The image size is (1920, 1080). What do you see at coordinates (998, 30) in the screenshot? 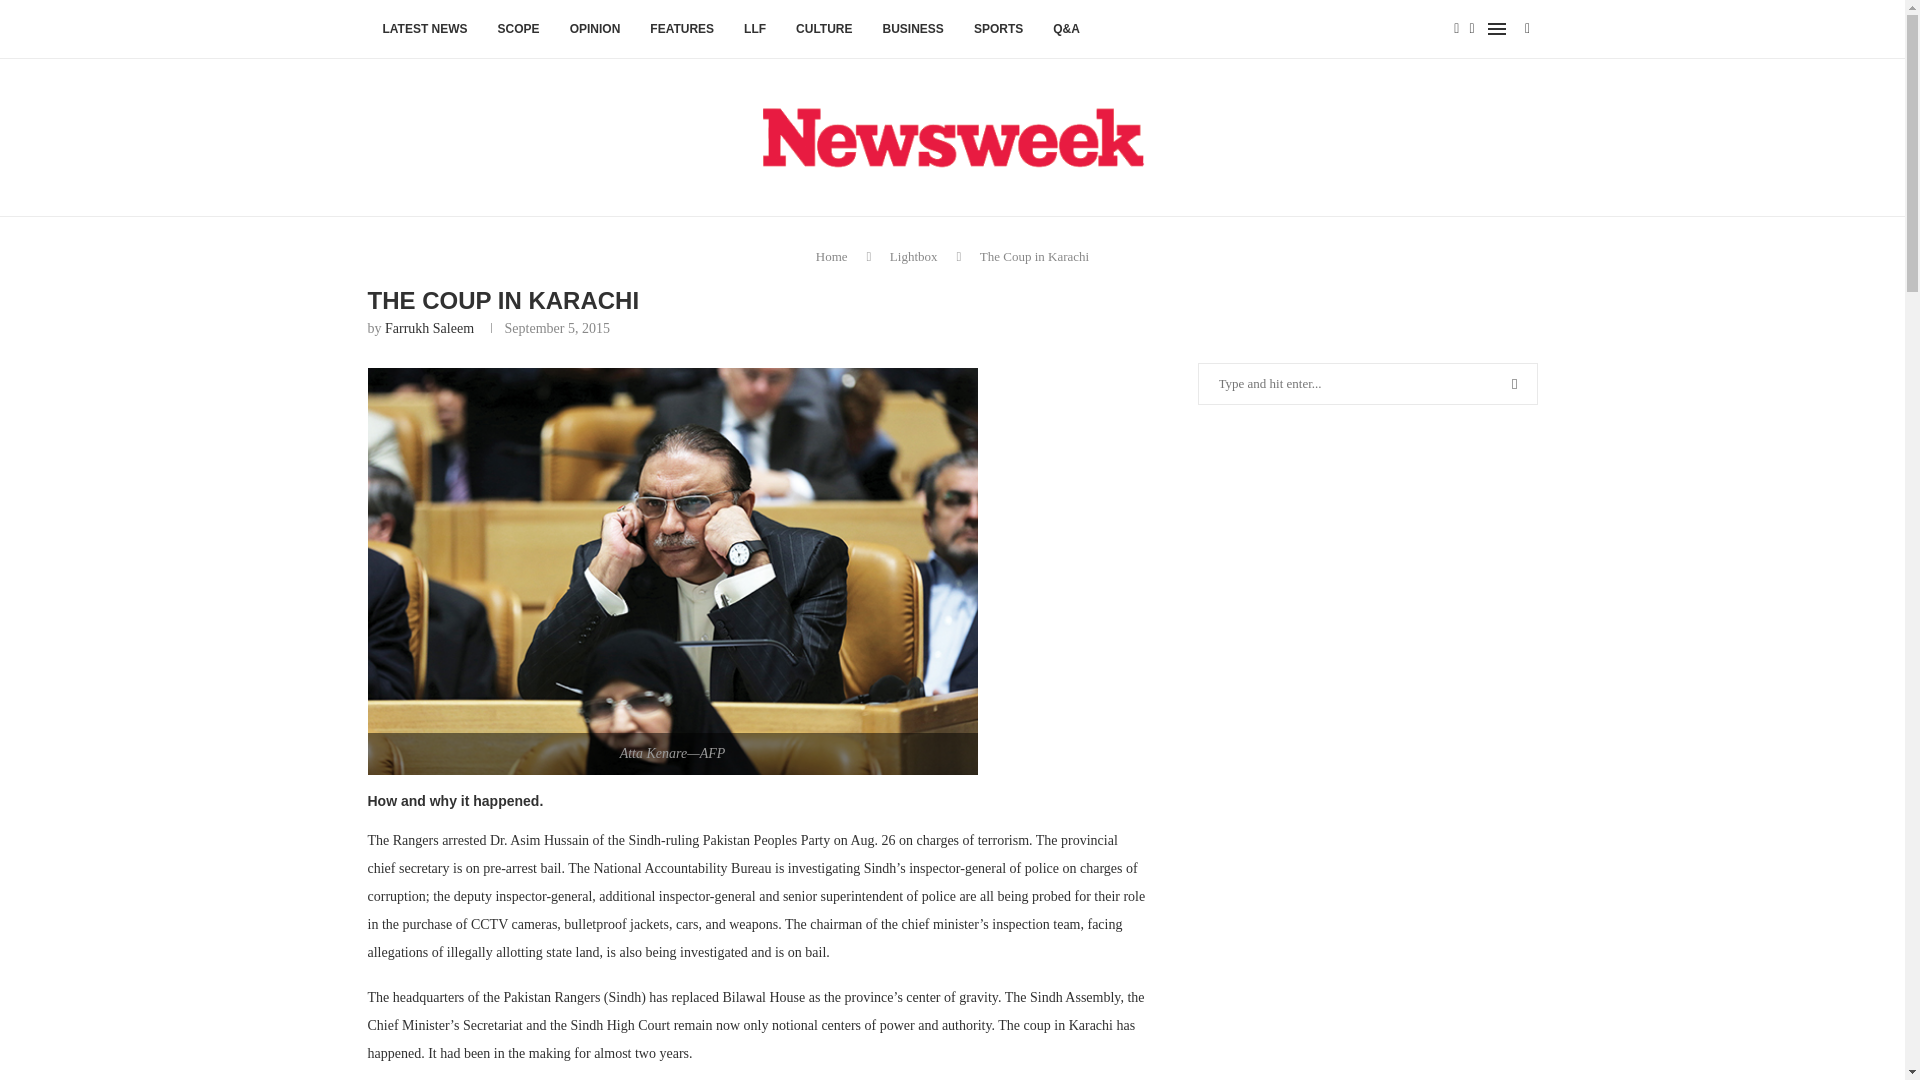
I see `SPORTS` at bounding box center [998, 30].